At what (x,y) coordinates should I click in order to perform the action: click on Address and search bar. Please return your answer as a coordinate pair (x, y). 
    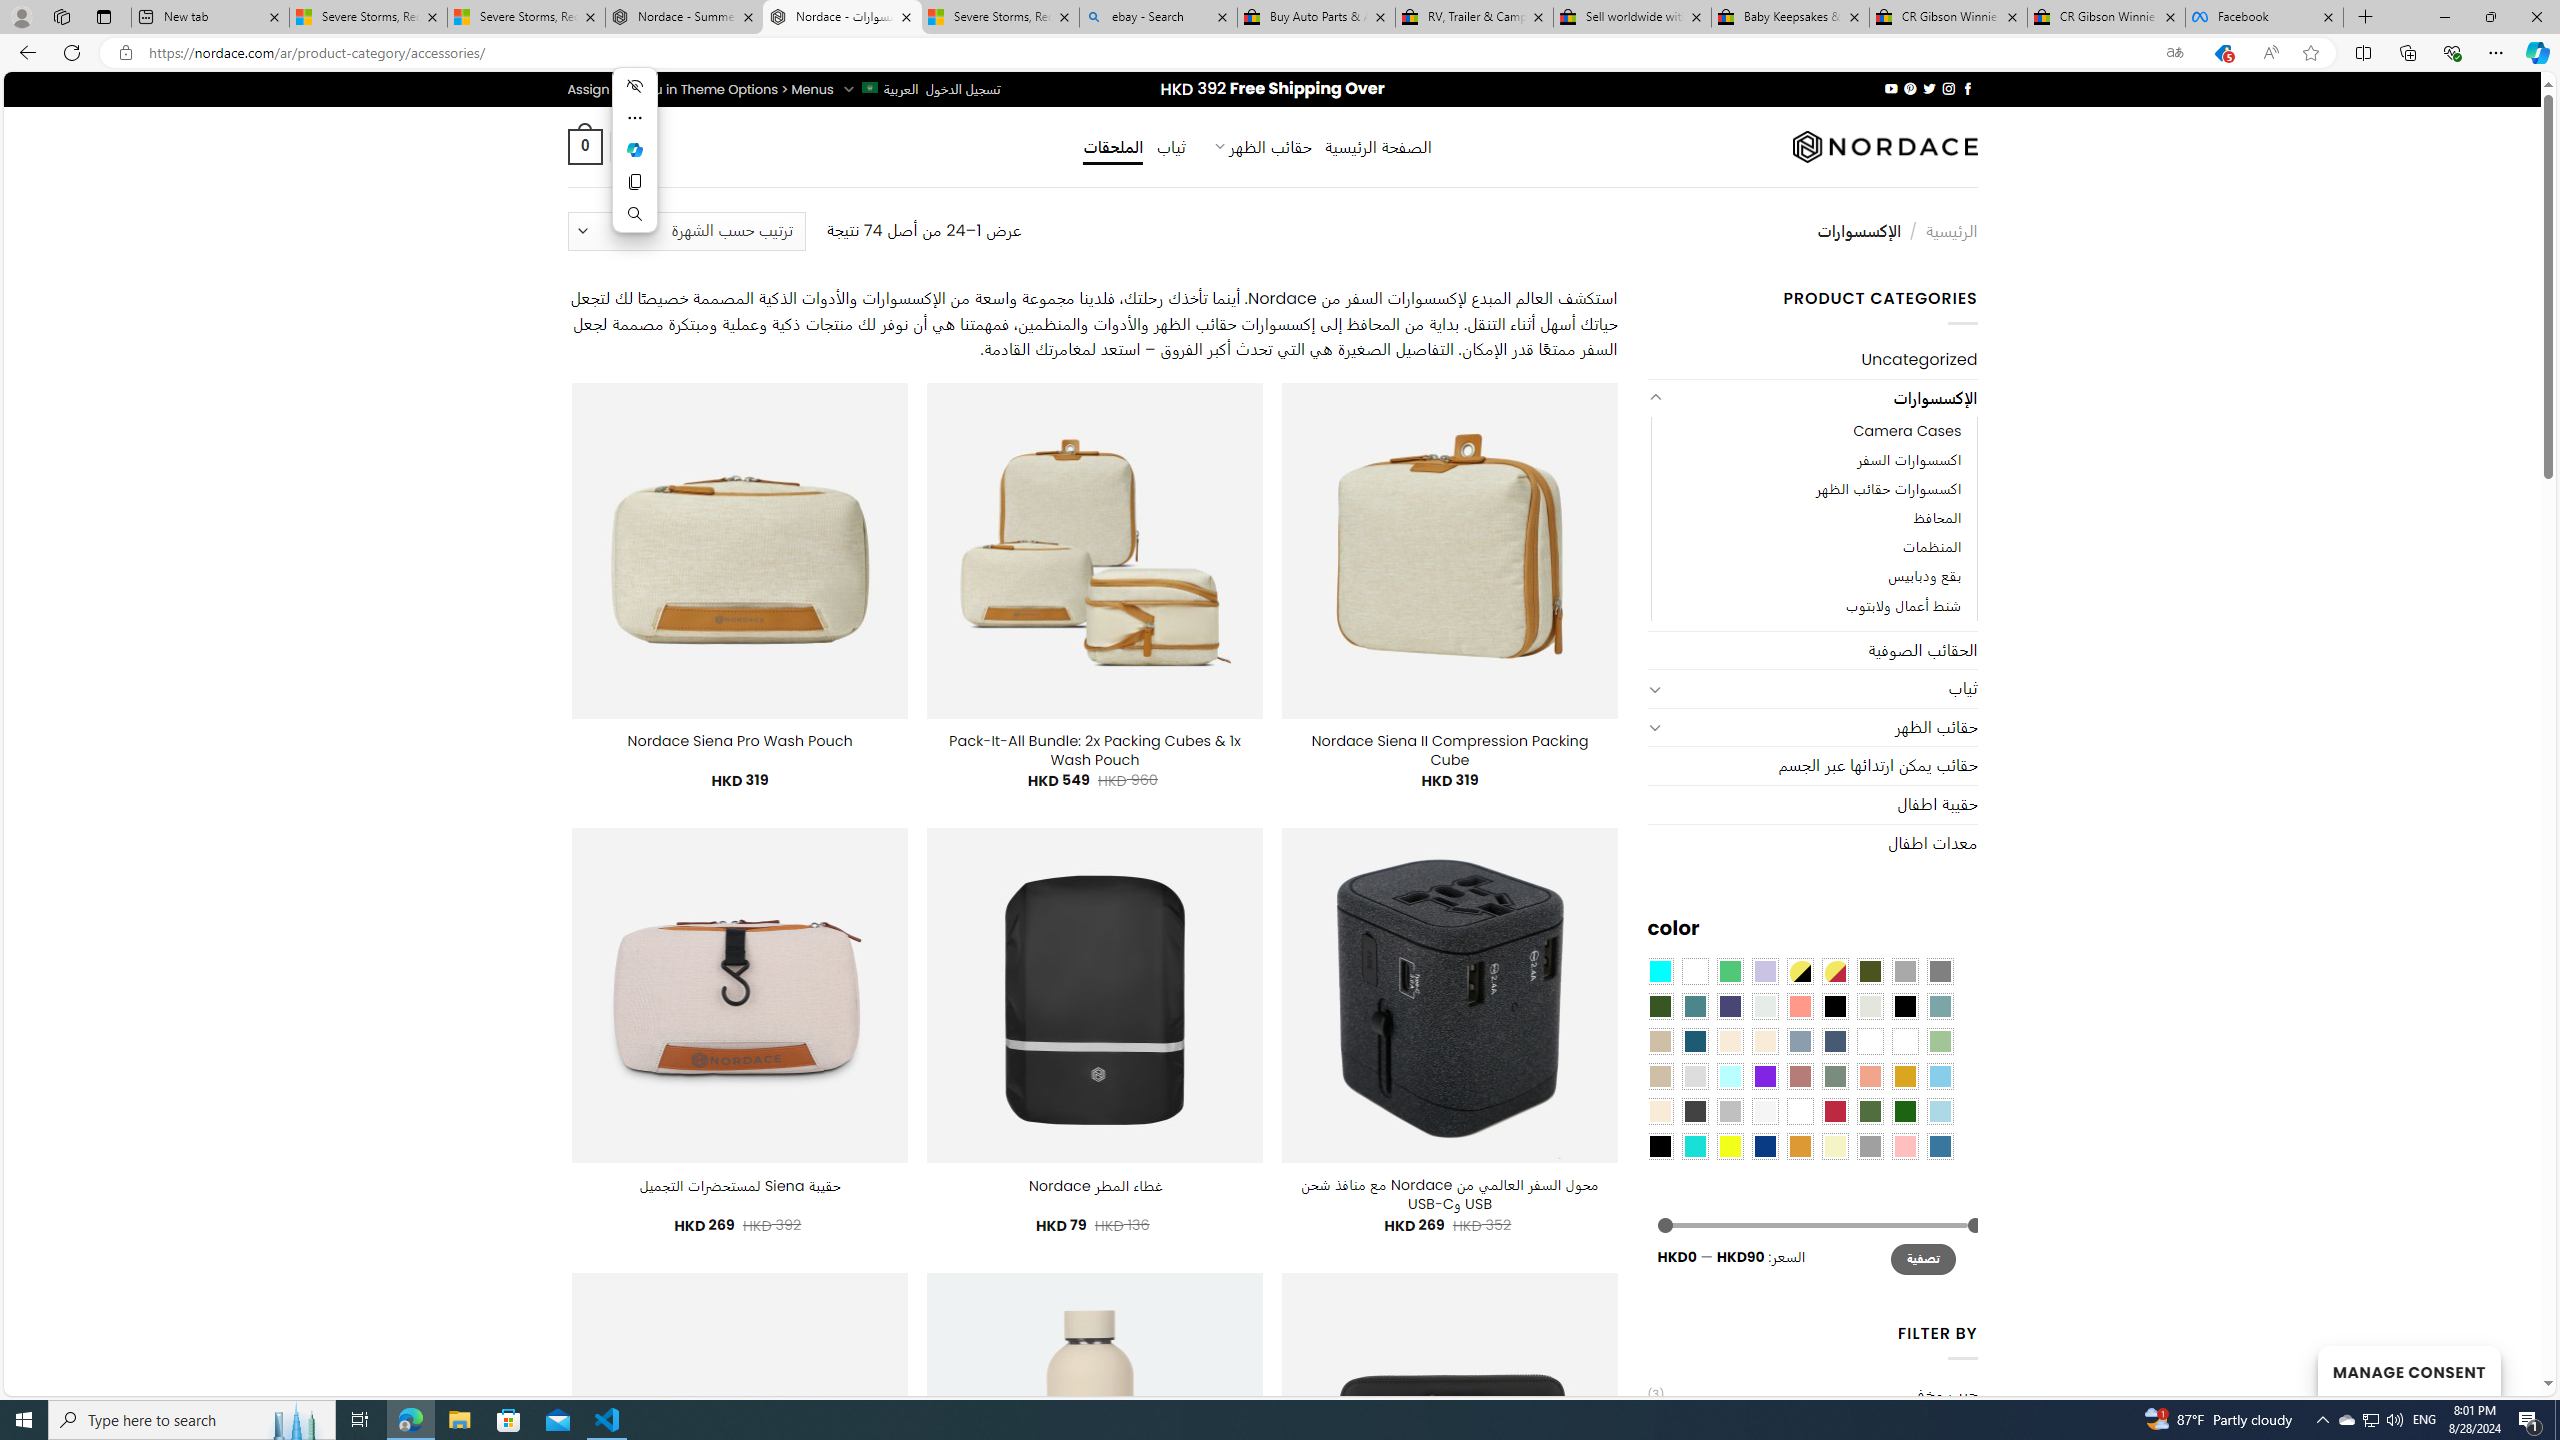
    Looking at the image, I should click on (1148, 53).